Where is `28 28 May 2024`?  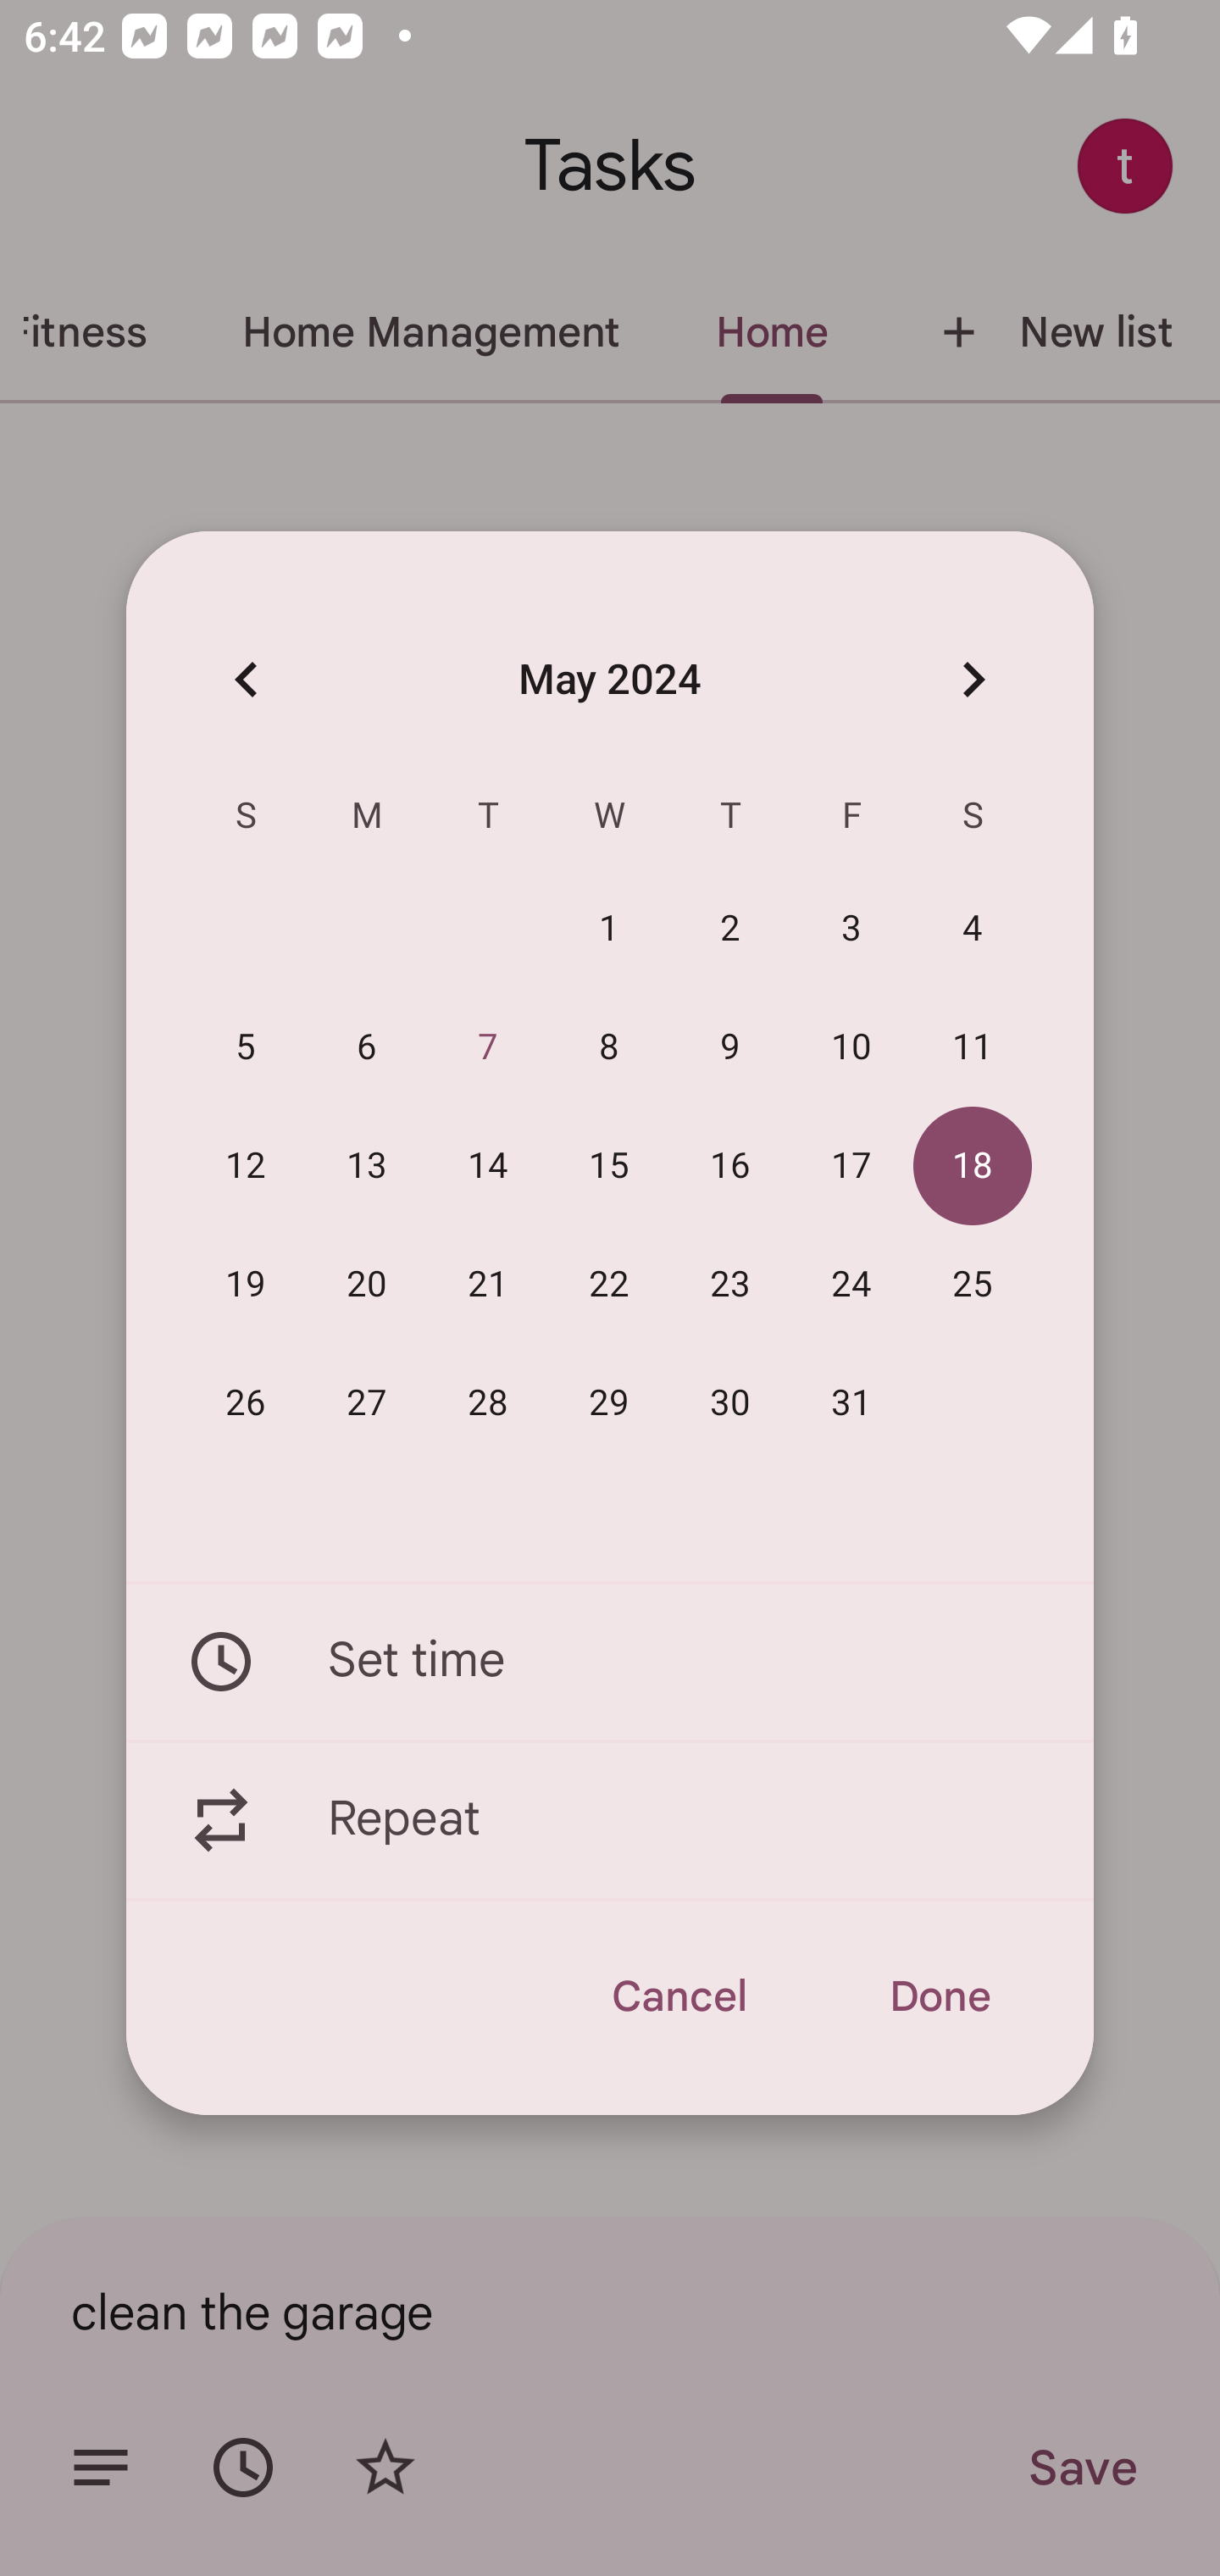 28 28 May 2024 is located at coordinates (488, 1403).